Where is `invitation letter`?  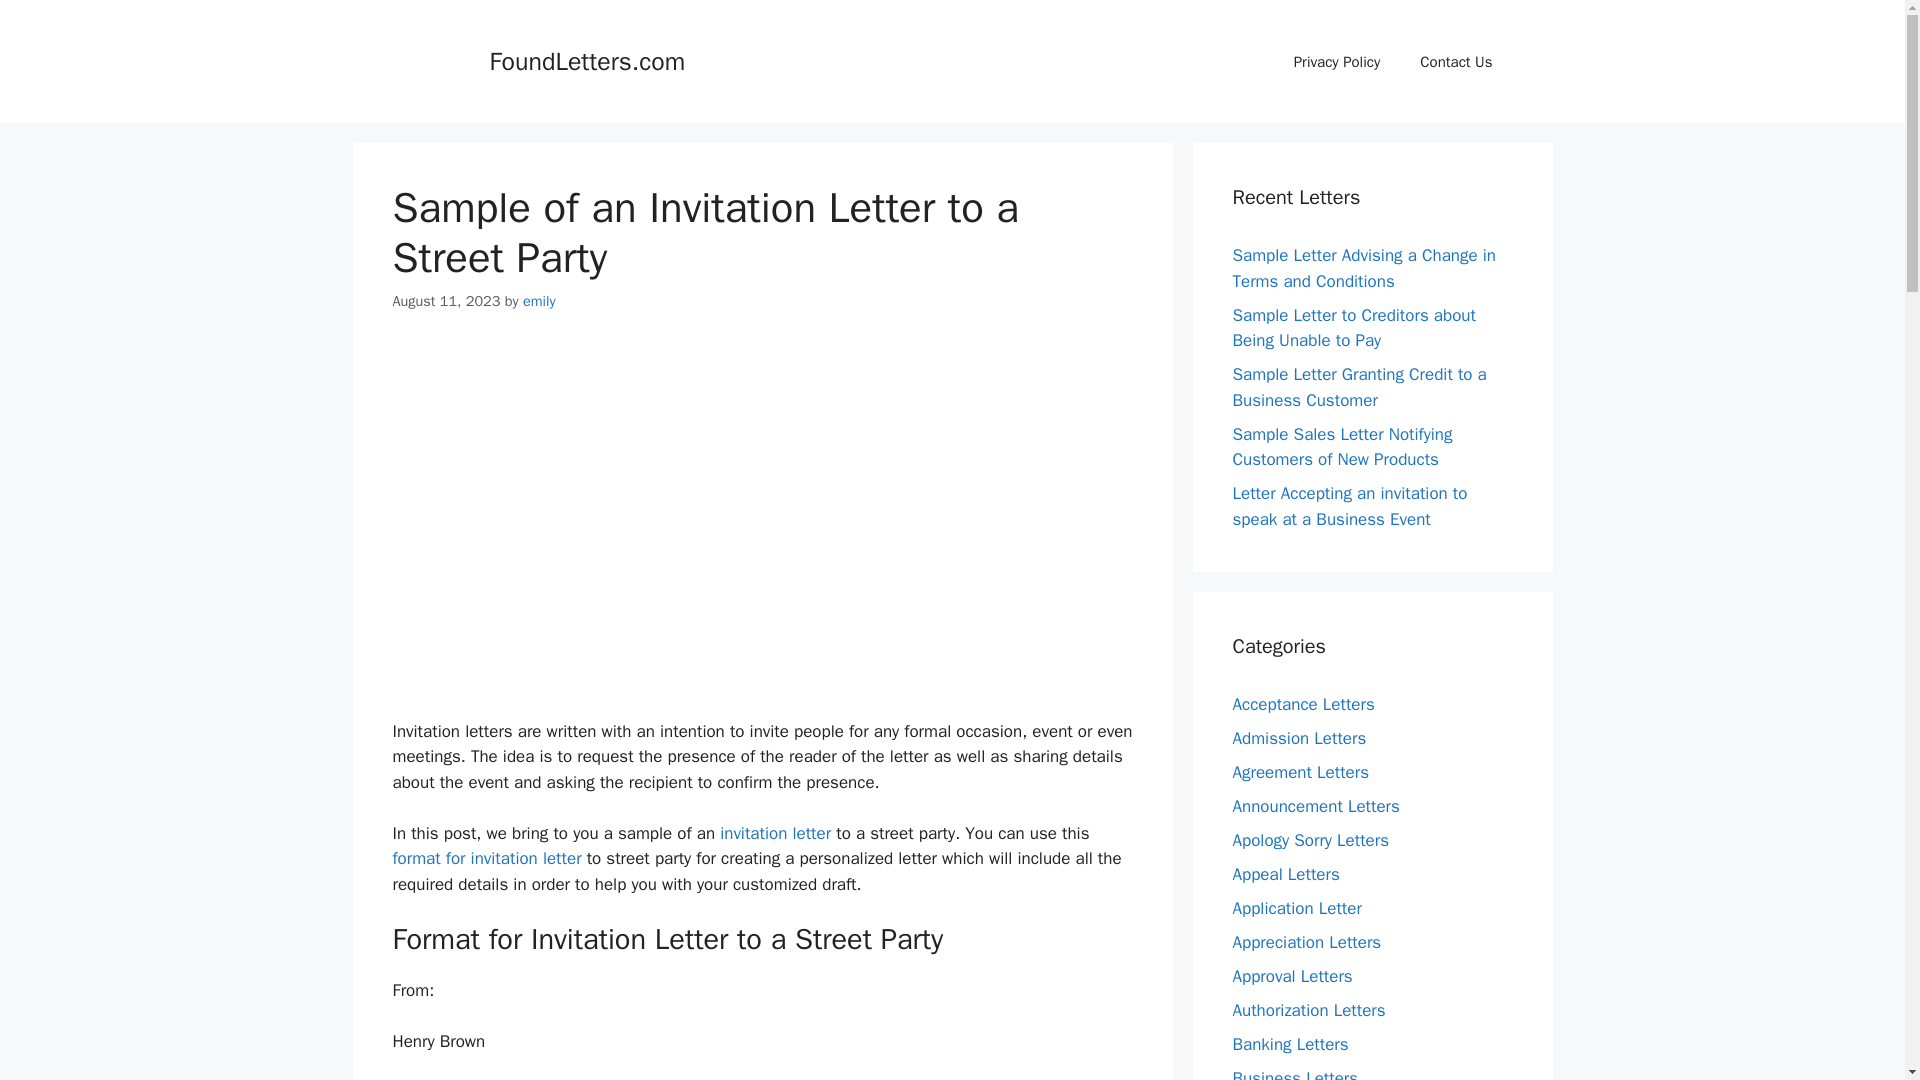
invitation letter is located at coordinates (776, 832).